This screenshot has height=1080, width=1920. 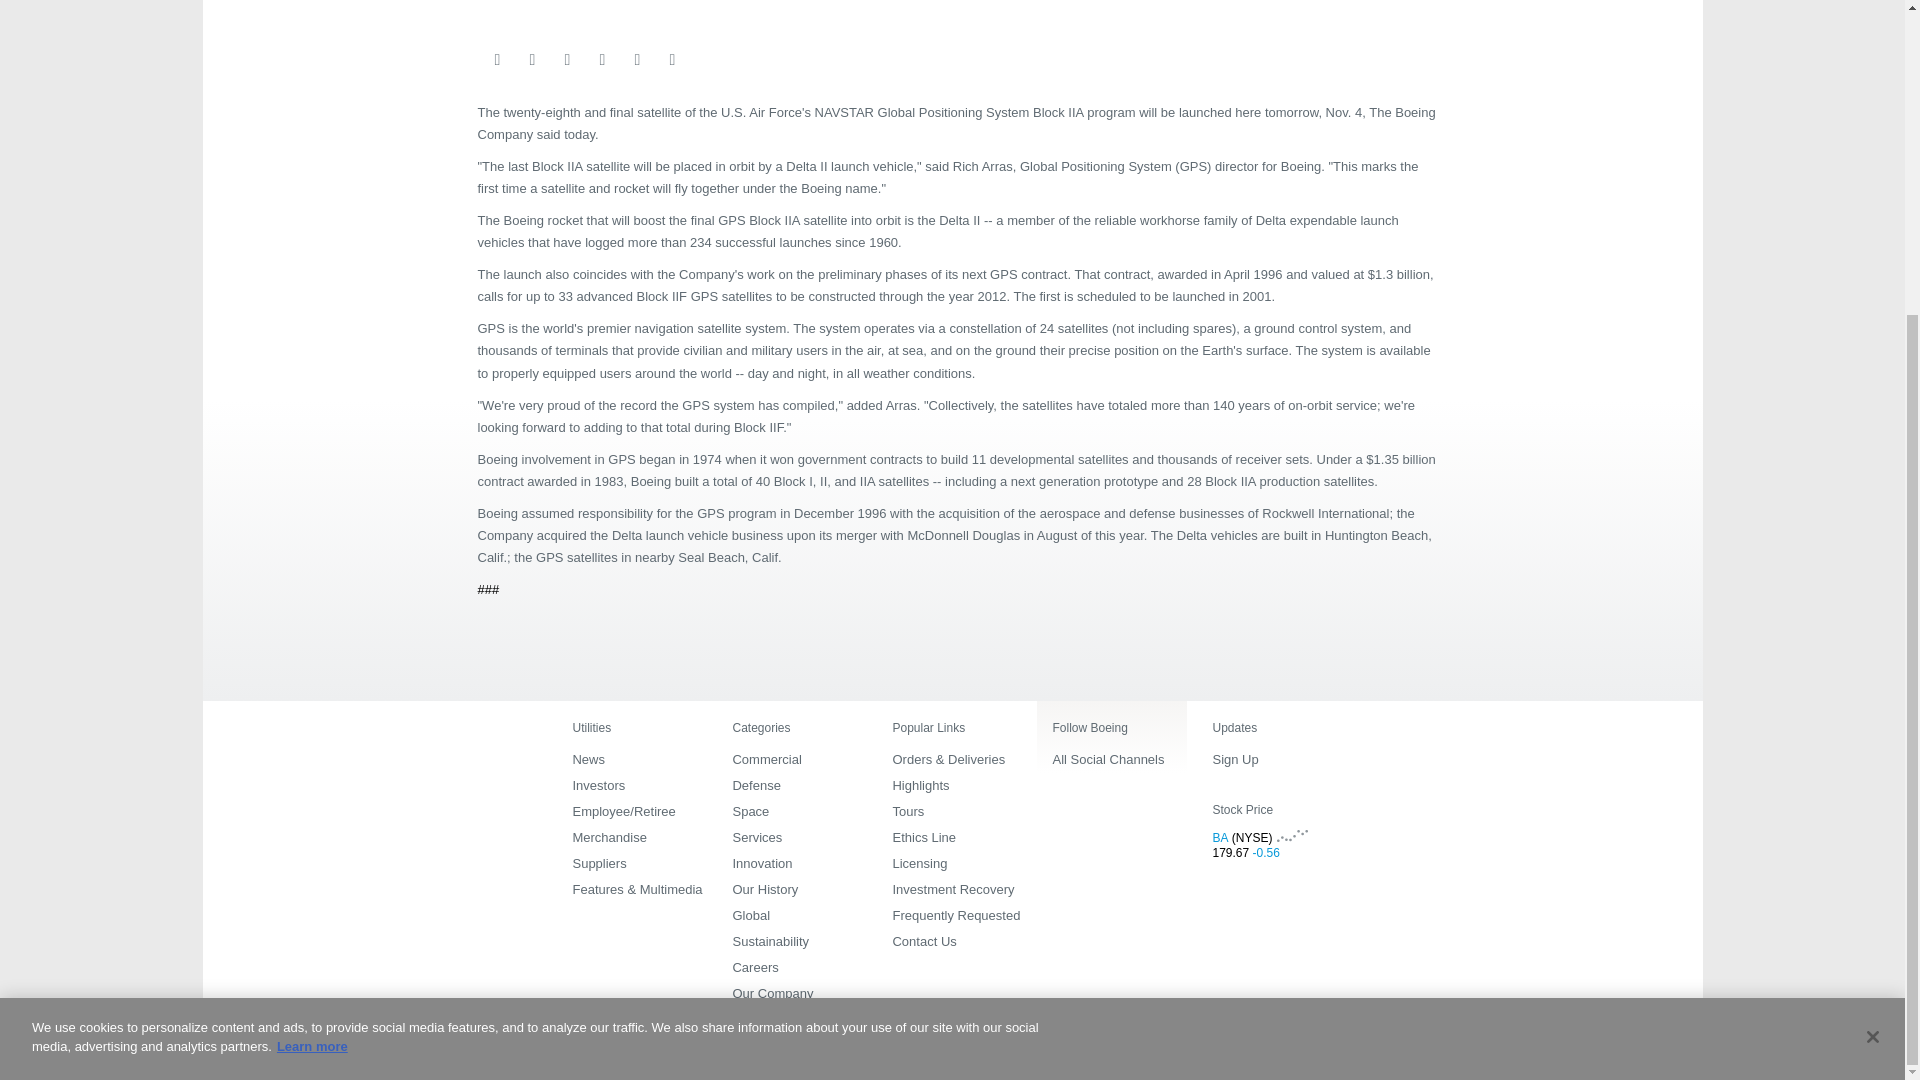 What do you see at coordinates (566, 60) in the screenshot?
I see `Linkedin Share` at bounding box center [566, 60].